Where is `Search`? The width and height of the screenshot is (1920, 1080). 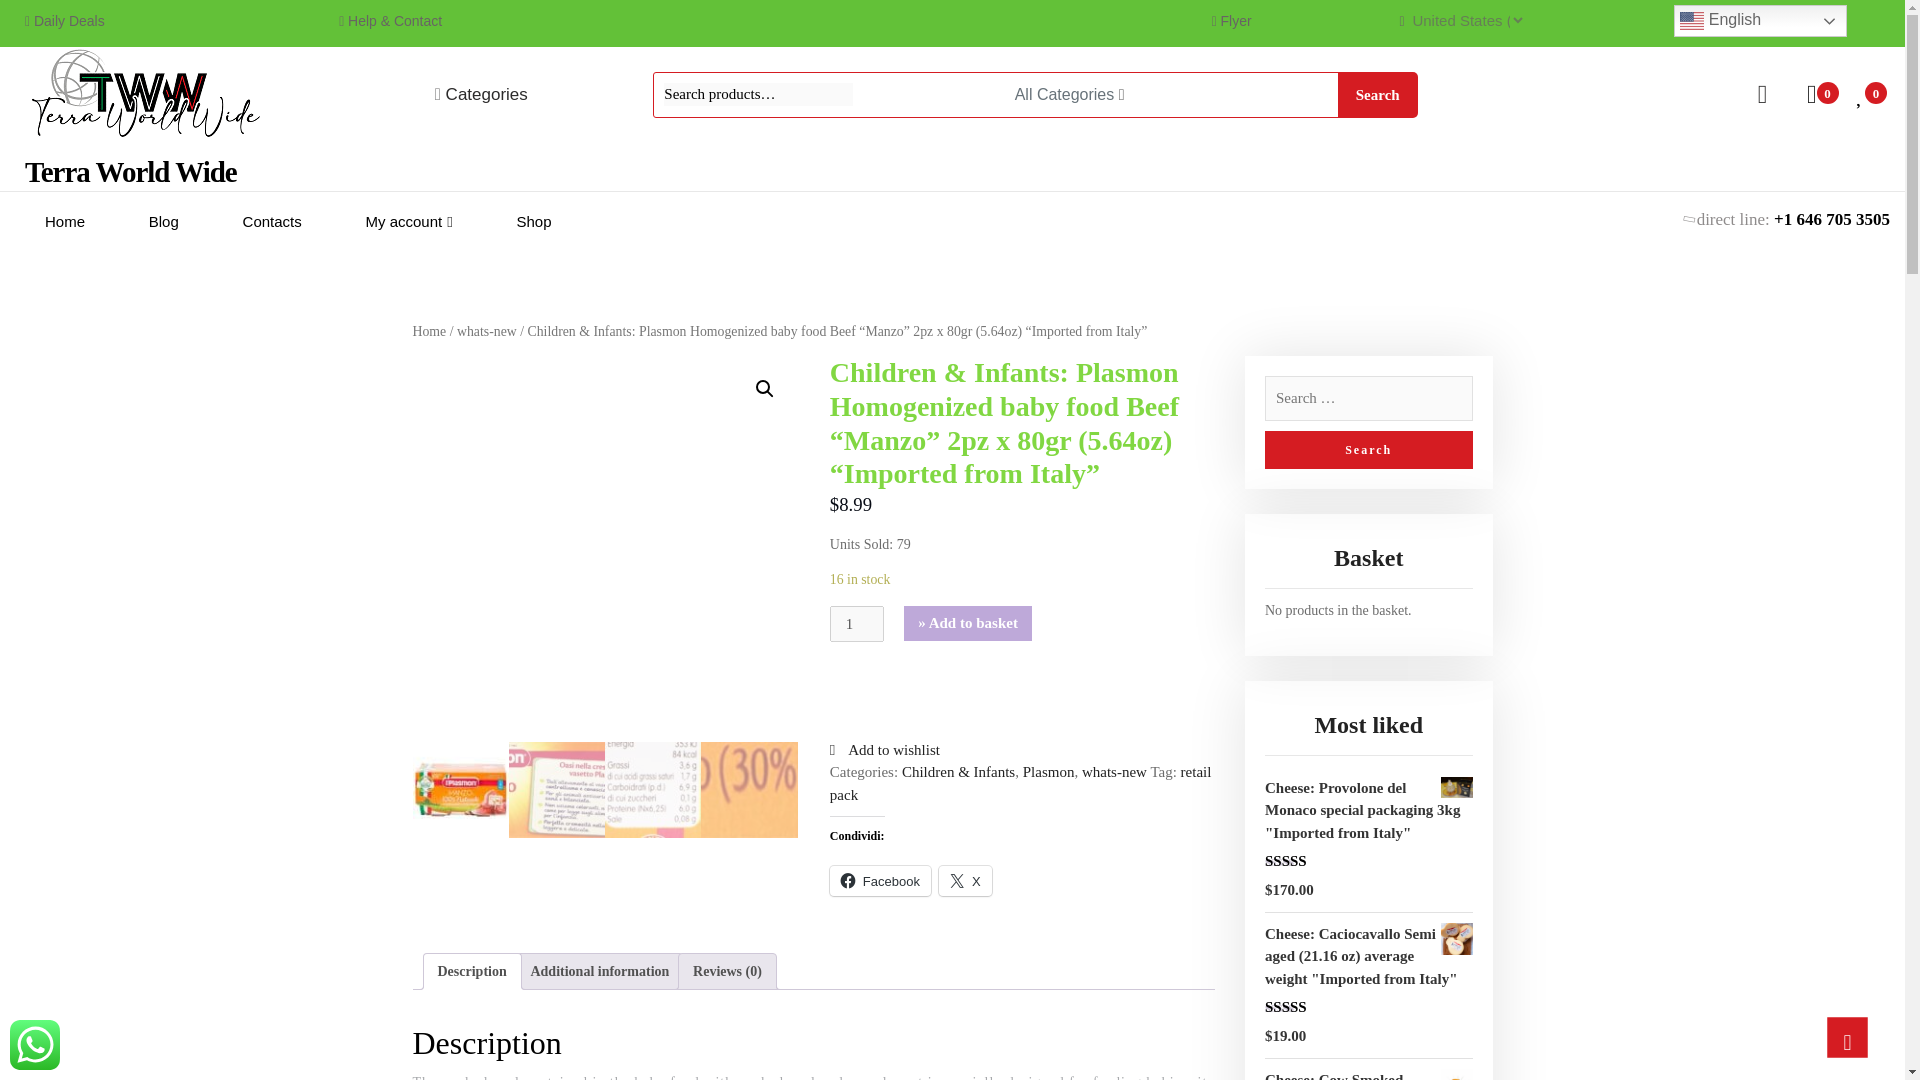
Search is located at coordinates (1368, 449).